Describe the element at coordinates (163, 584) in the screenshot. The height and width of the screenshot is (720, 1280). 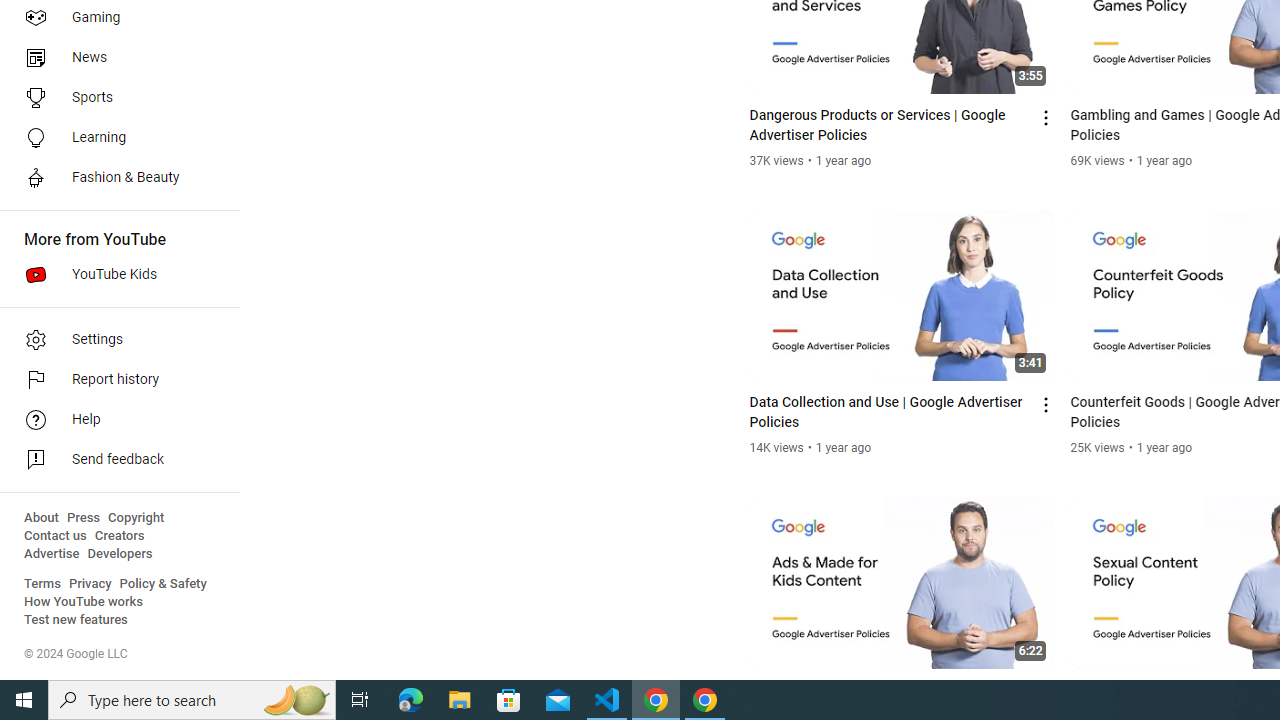
I see `Policy & Safety` at that location.